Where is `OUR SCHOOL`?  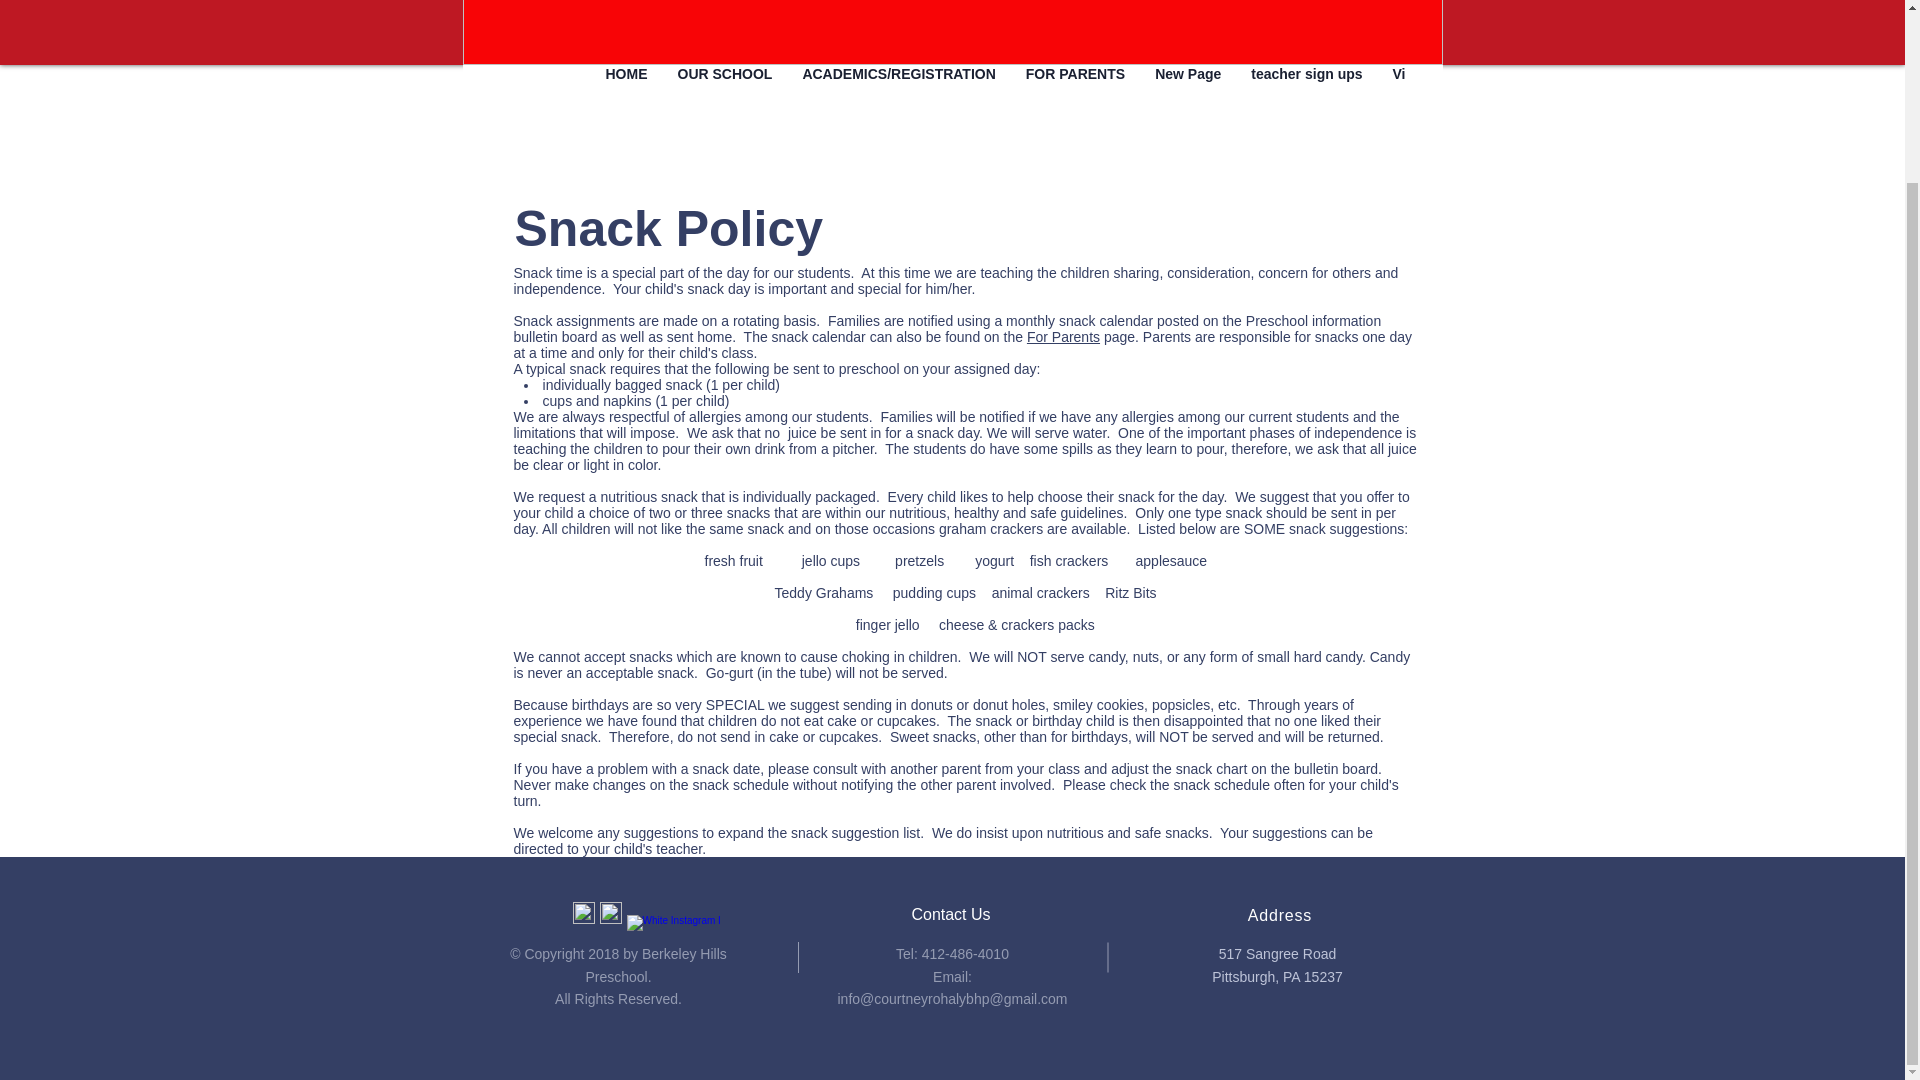
OUR SCHOOL is located at coordinates (724, 89).